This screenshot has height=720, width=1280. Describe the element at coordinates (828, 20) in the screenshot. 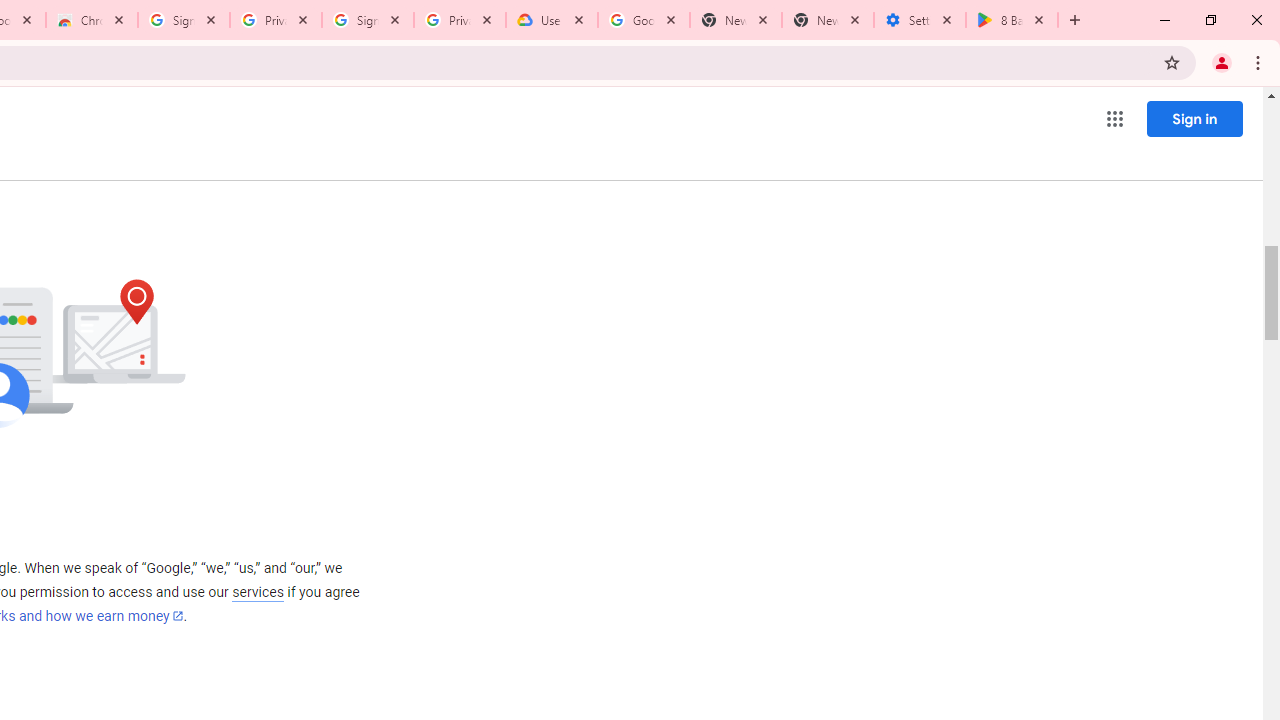

I see `New Tab` at that location.